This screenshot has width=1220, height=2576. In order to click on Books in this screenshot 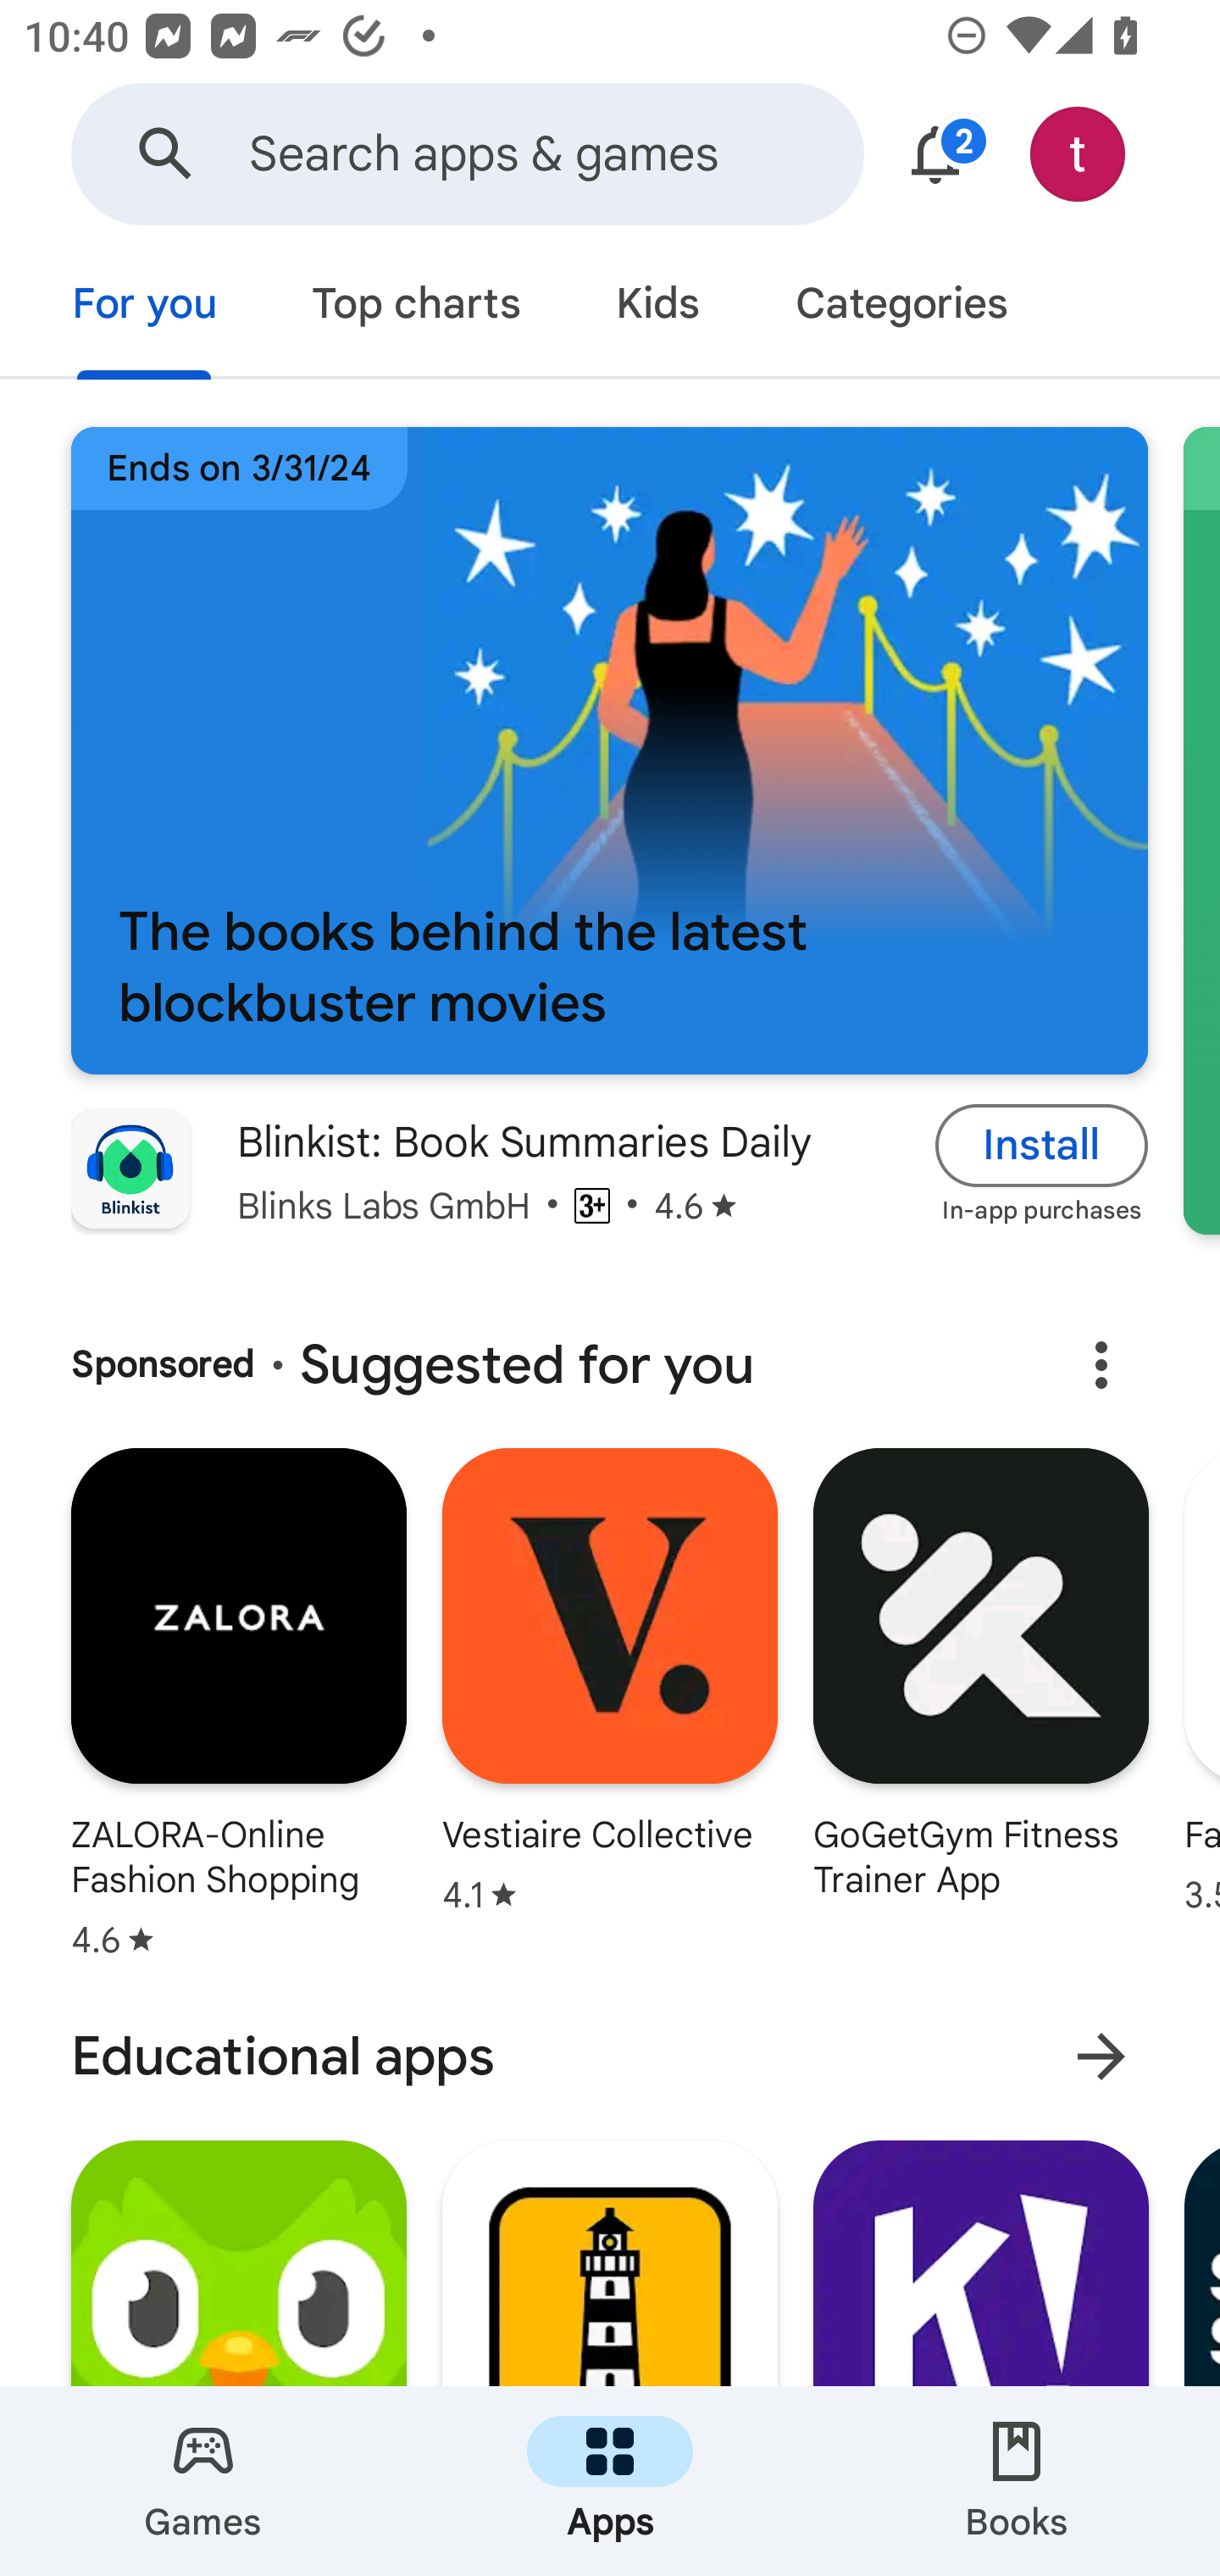, I will do `click(1017, 2481)`.